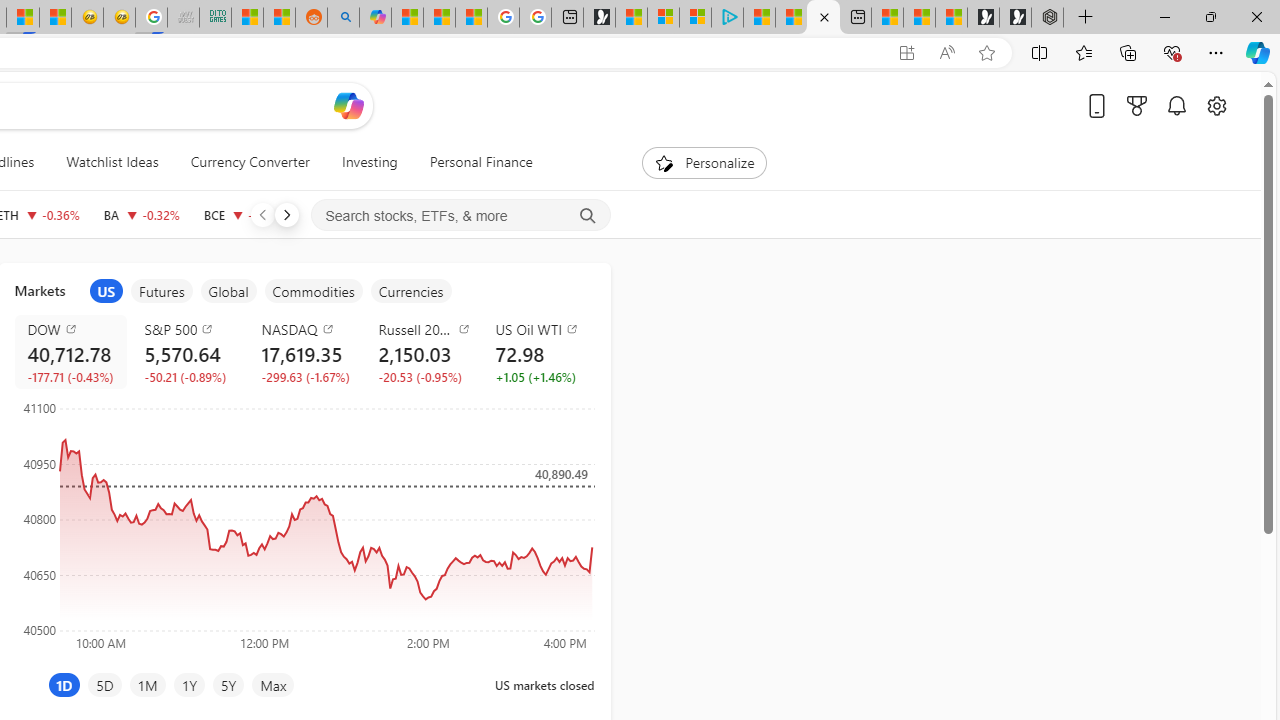 This screenshot has width=1280, height=720. What do you see at coordinates (424, 328) in the screenshot?
I see `Russell 2000` at bounding box center [424, 328].